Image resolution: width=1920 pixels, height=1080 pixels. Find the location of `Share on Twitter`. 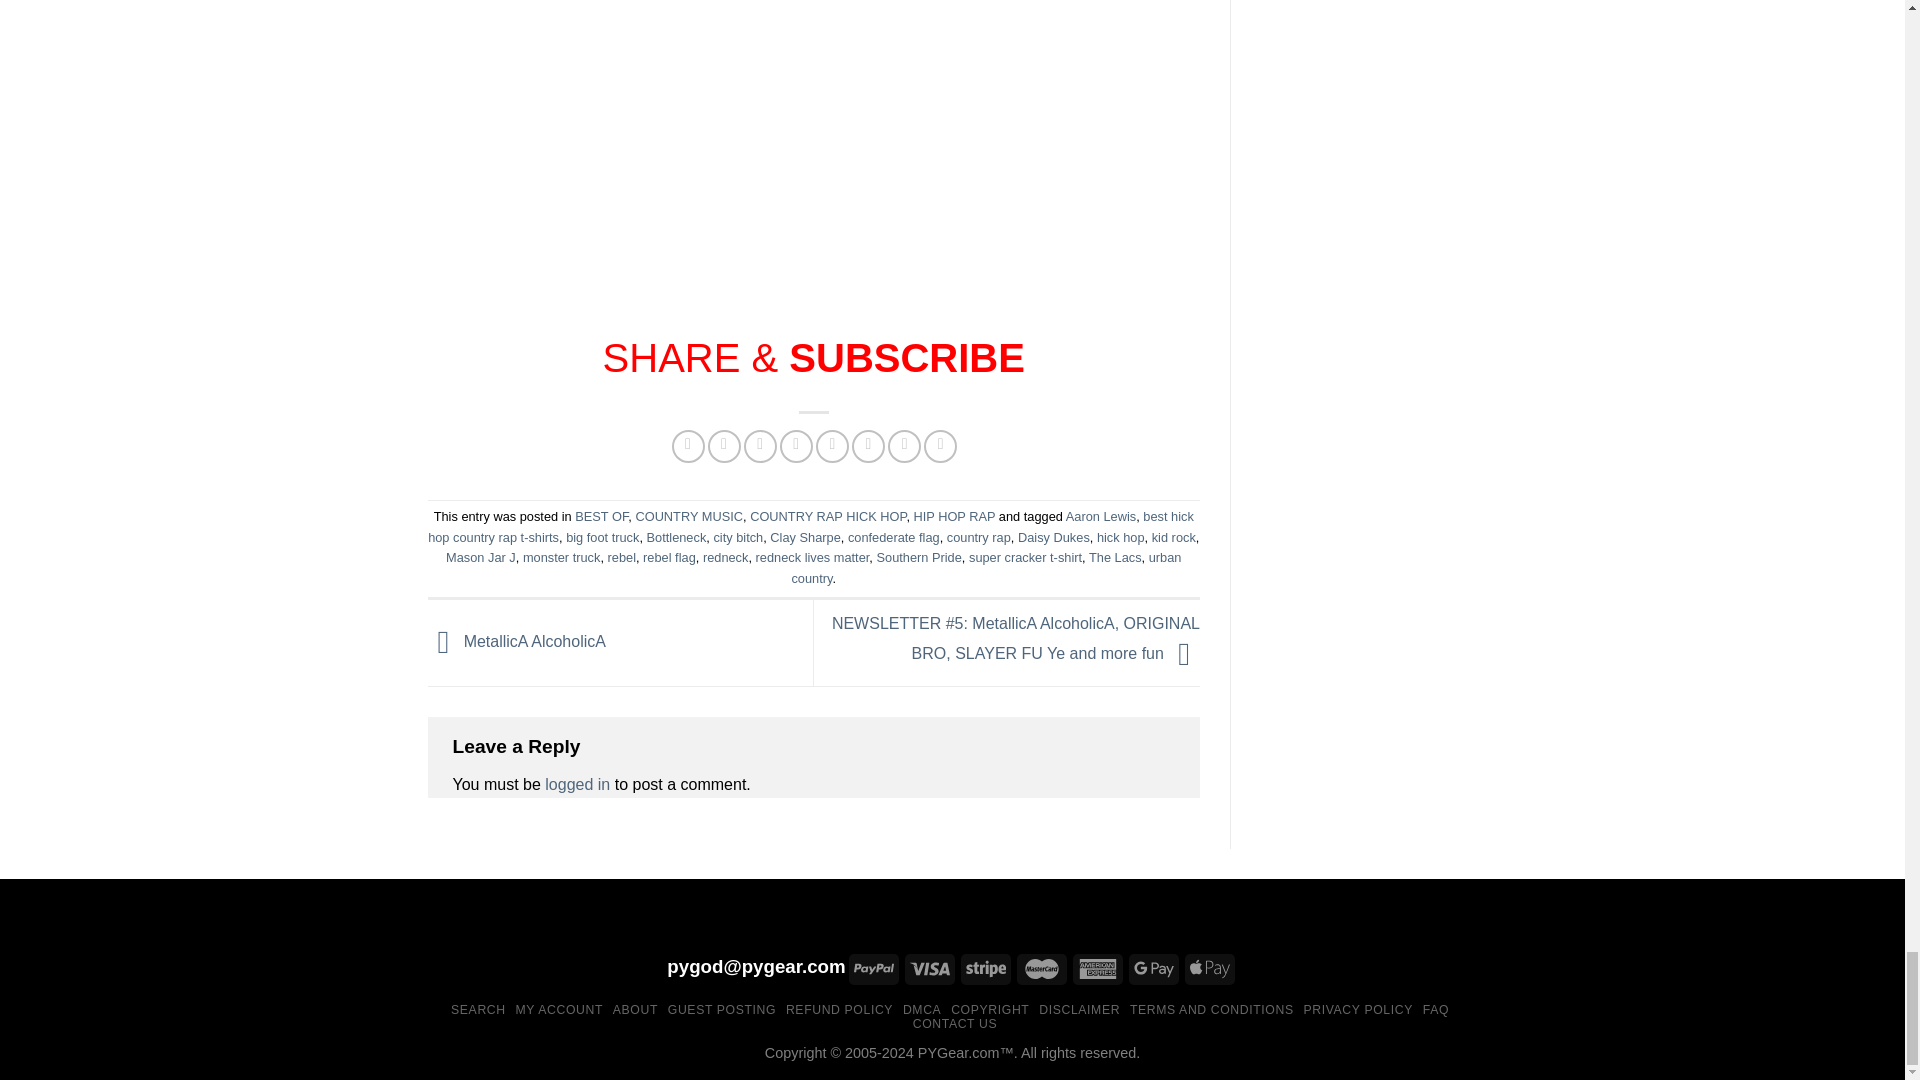

Share on Twitter is located at coordinates (724, 446).